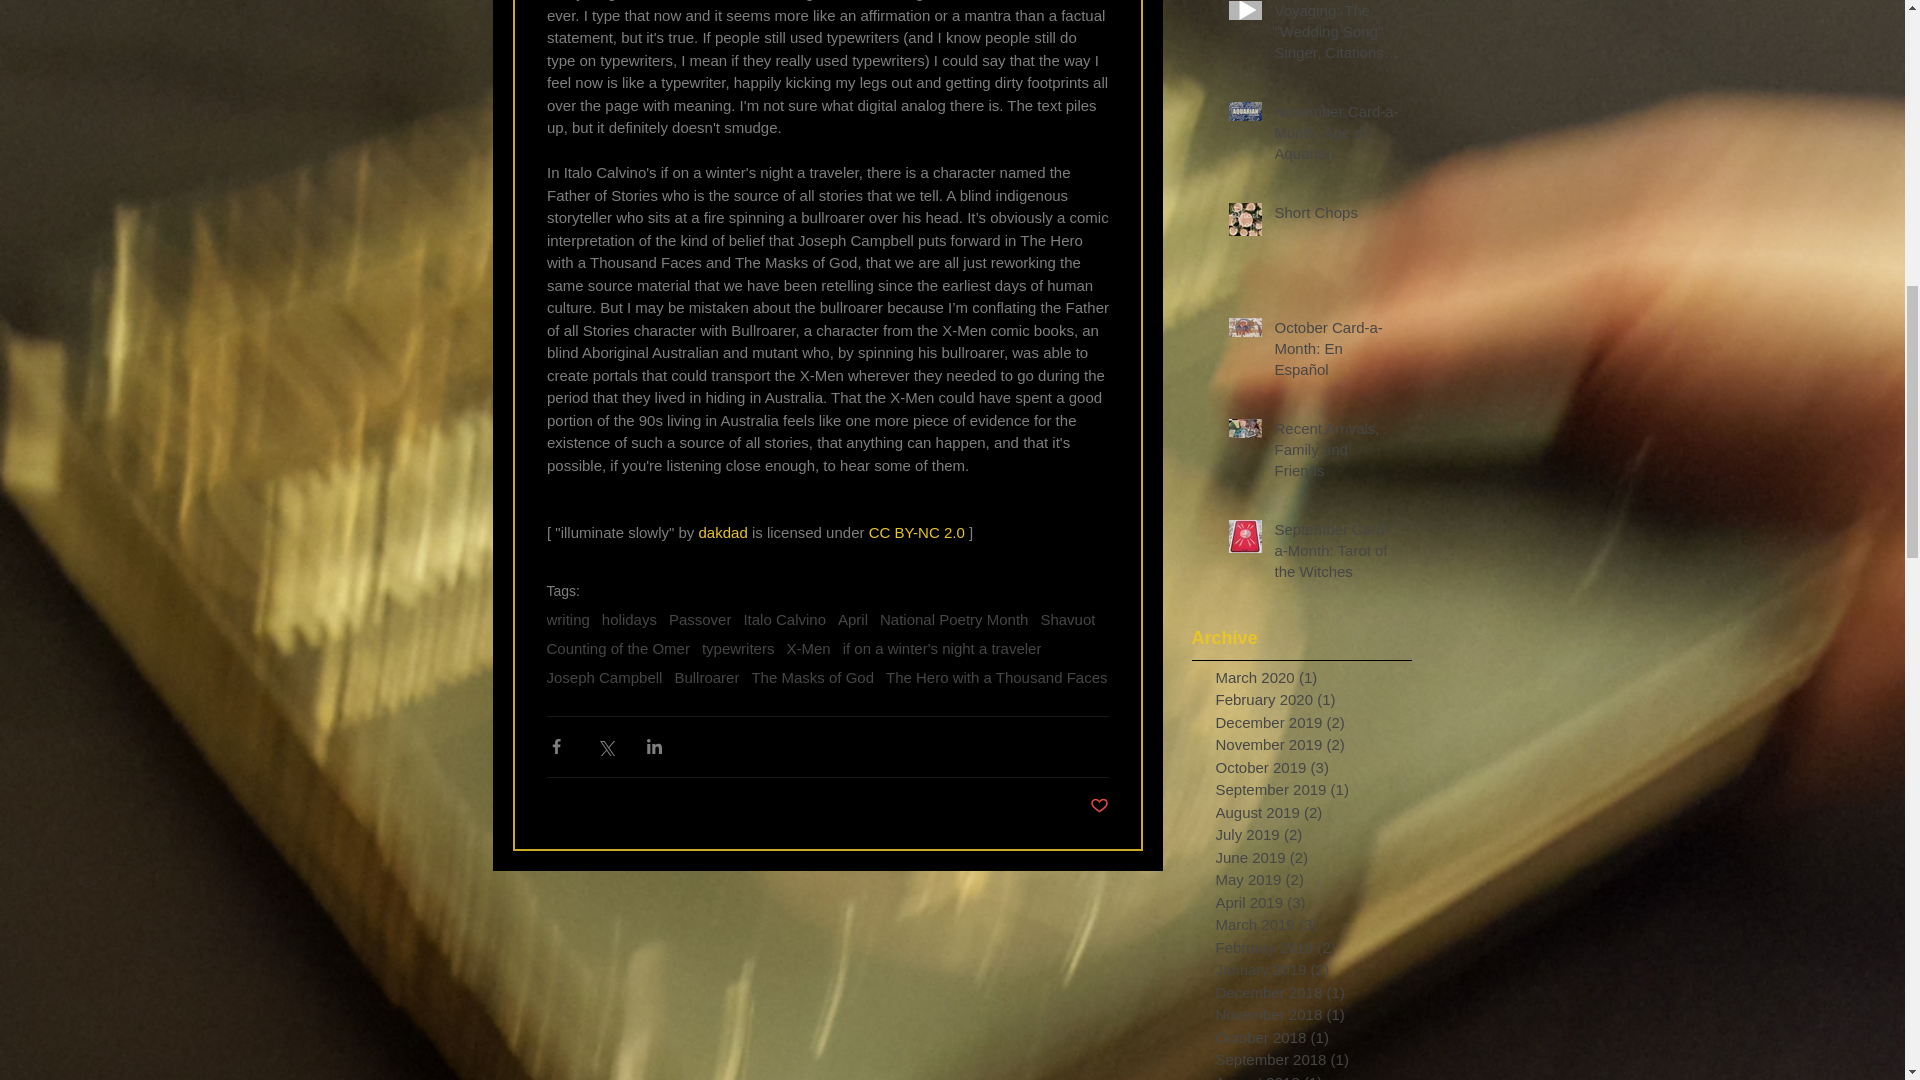  Describe the element at coordinates (738, 648) in the screenshot. I see `typewriters` at that location.